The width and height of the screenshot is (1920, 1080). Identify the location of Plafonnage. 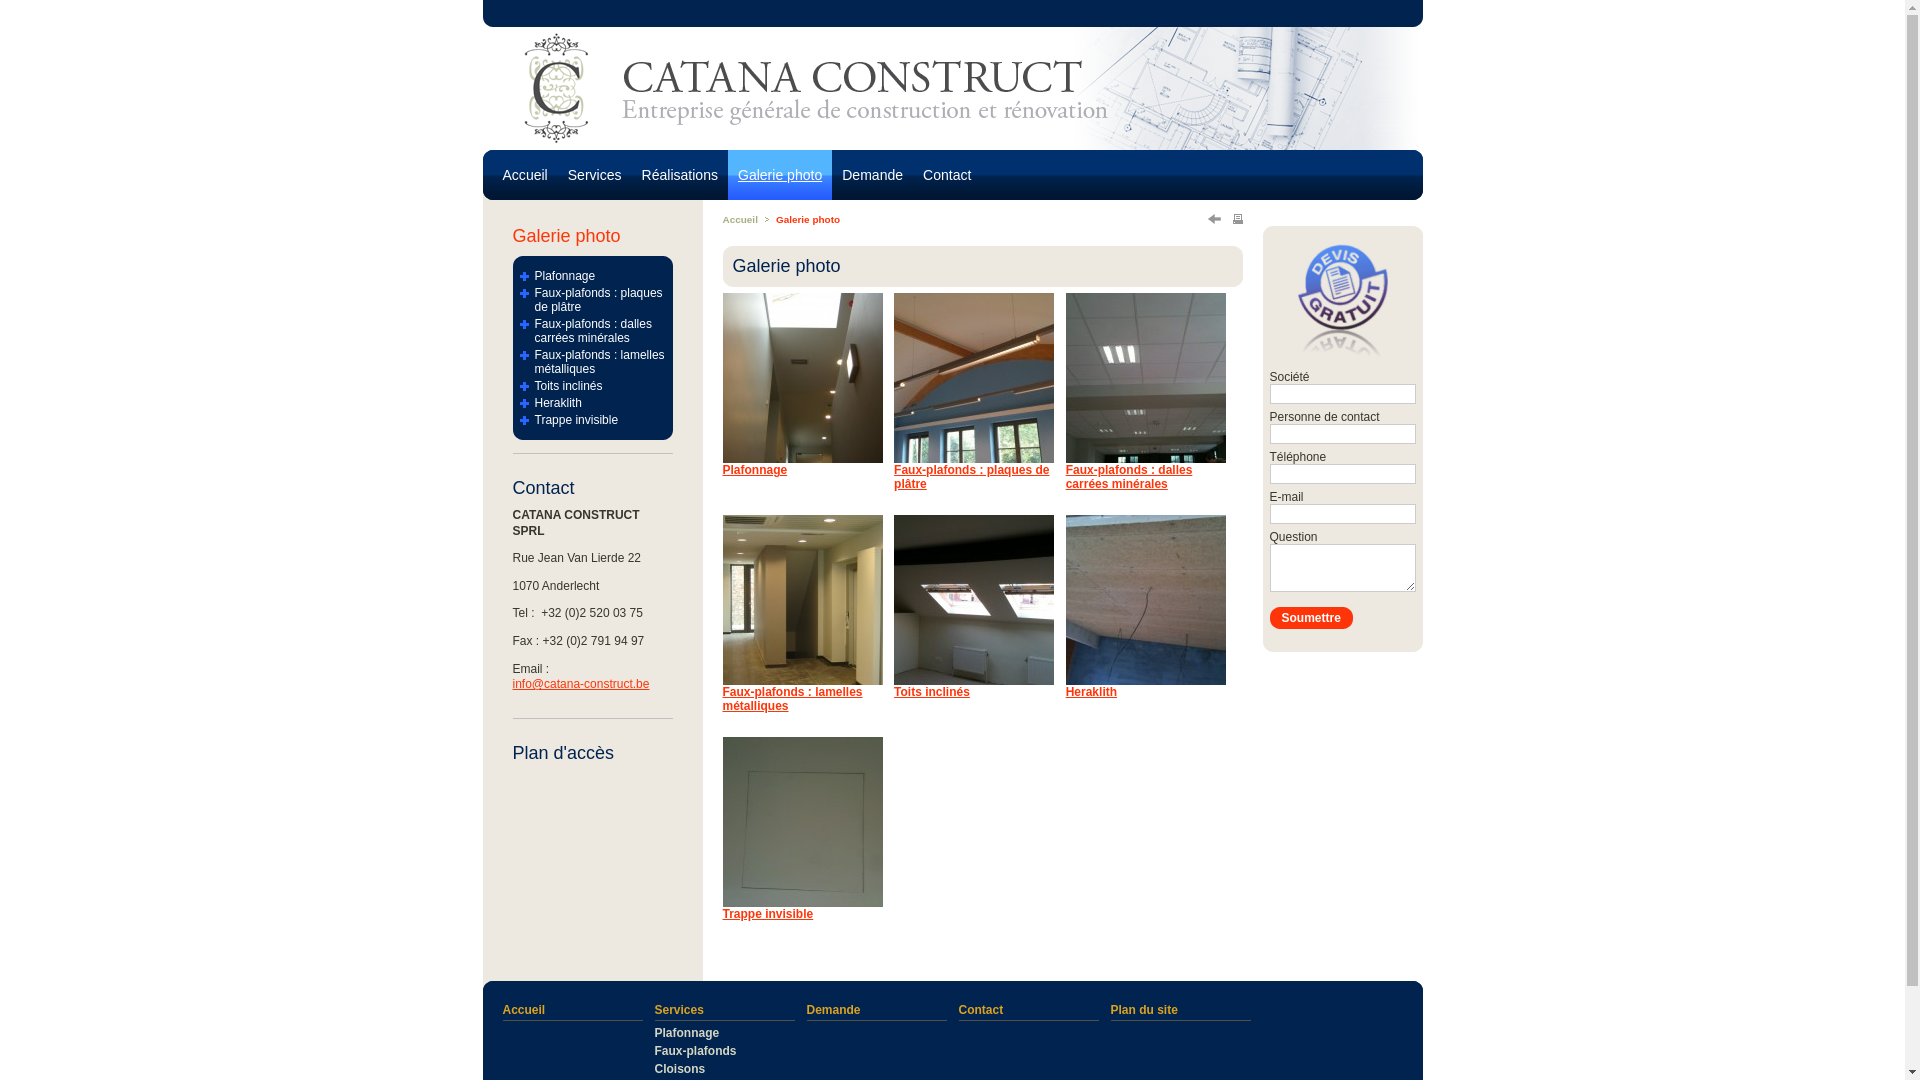
(593, 276).